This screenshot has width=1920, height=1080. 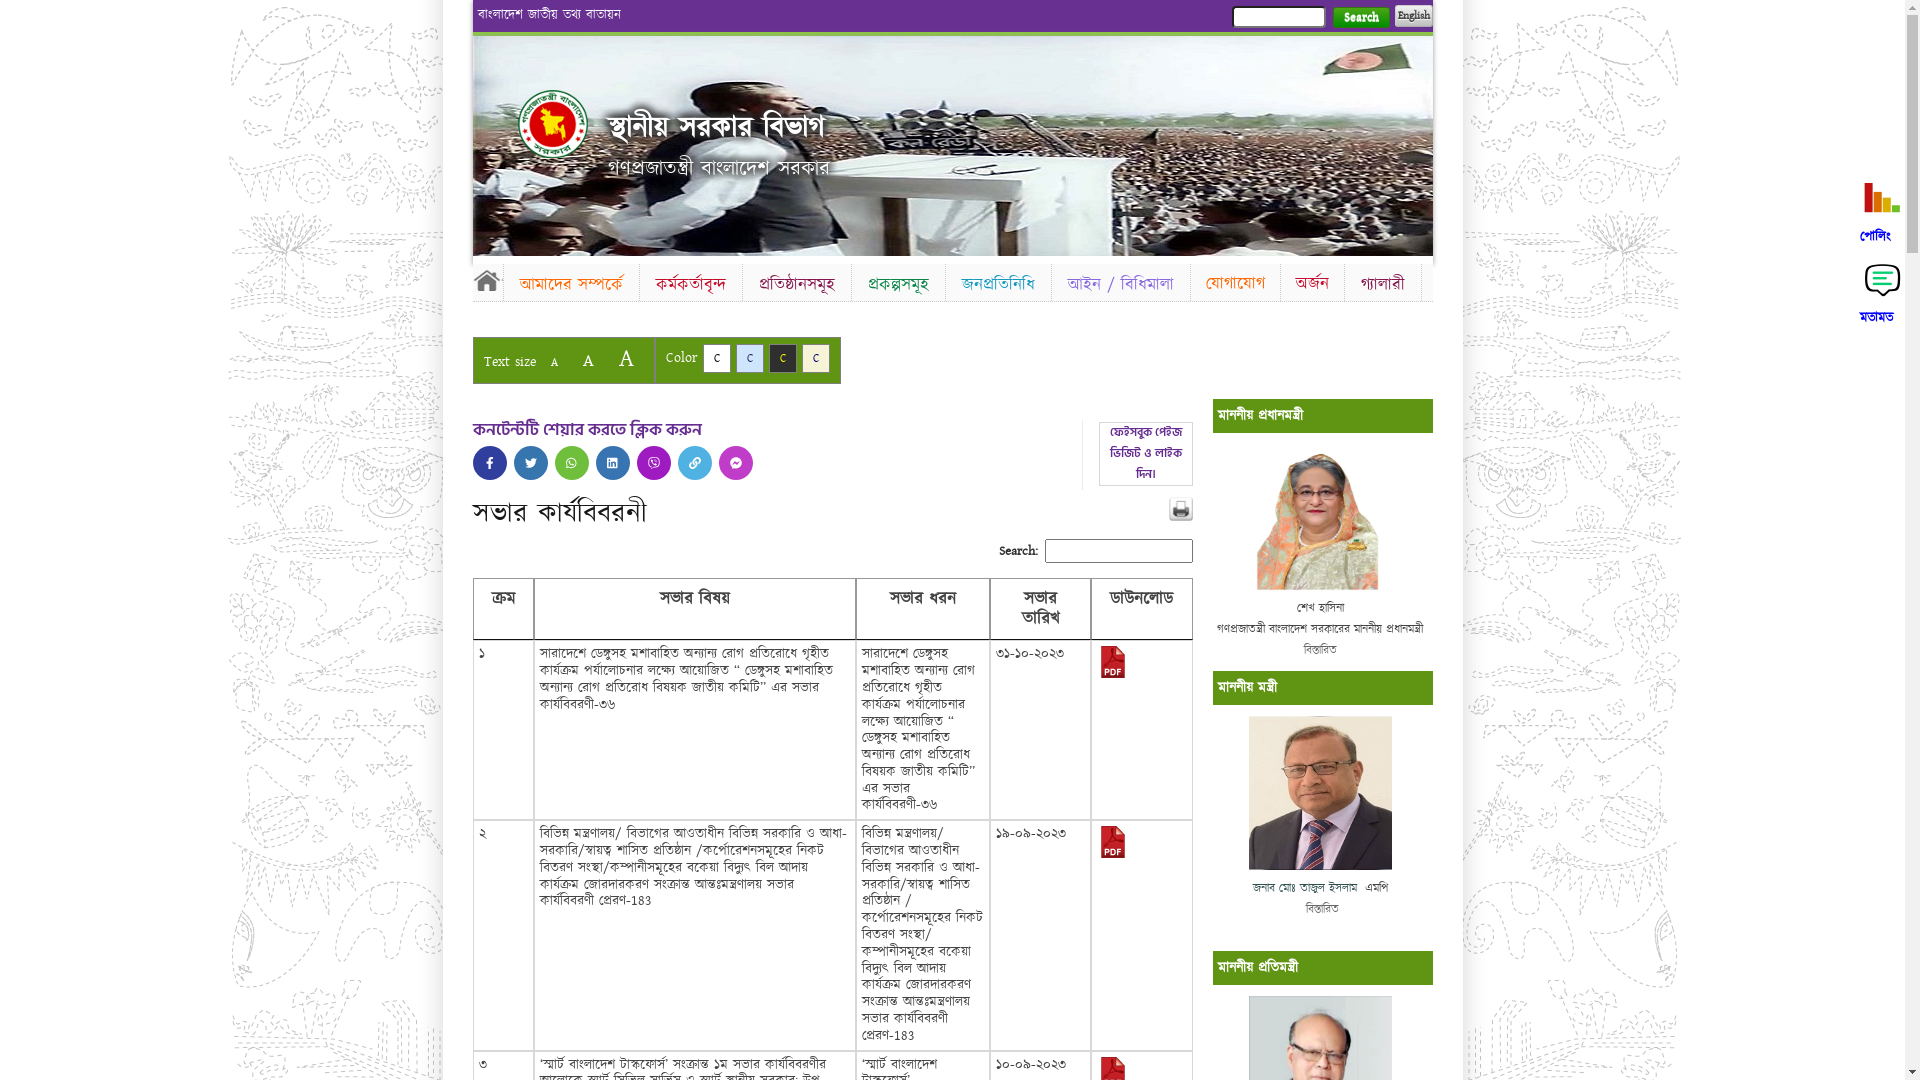 I want to click on Search, so click(x=1360, y=18).